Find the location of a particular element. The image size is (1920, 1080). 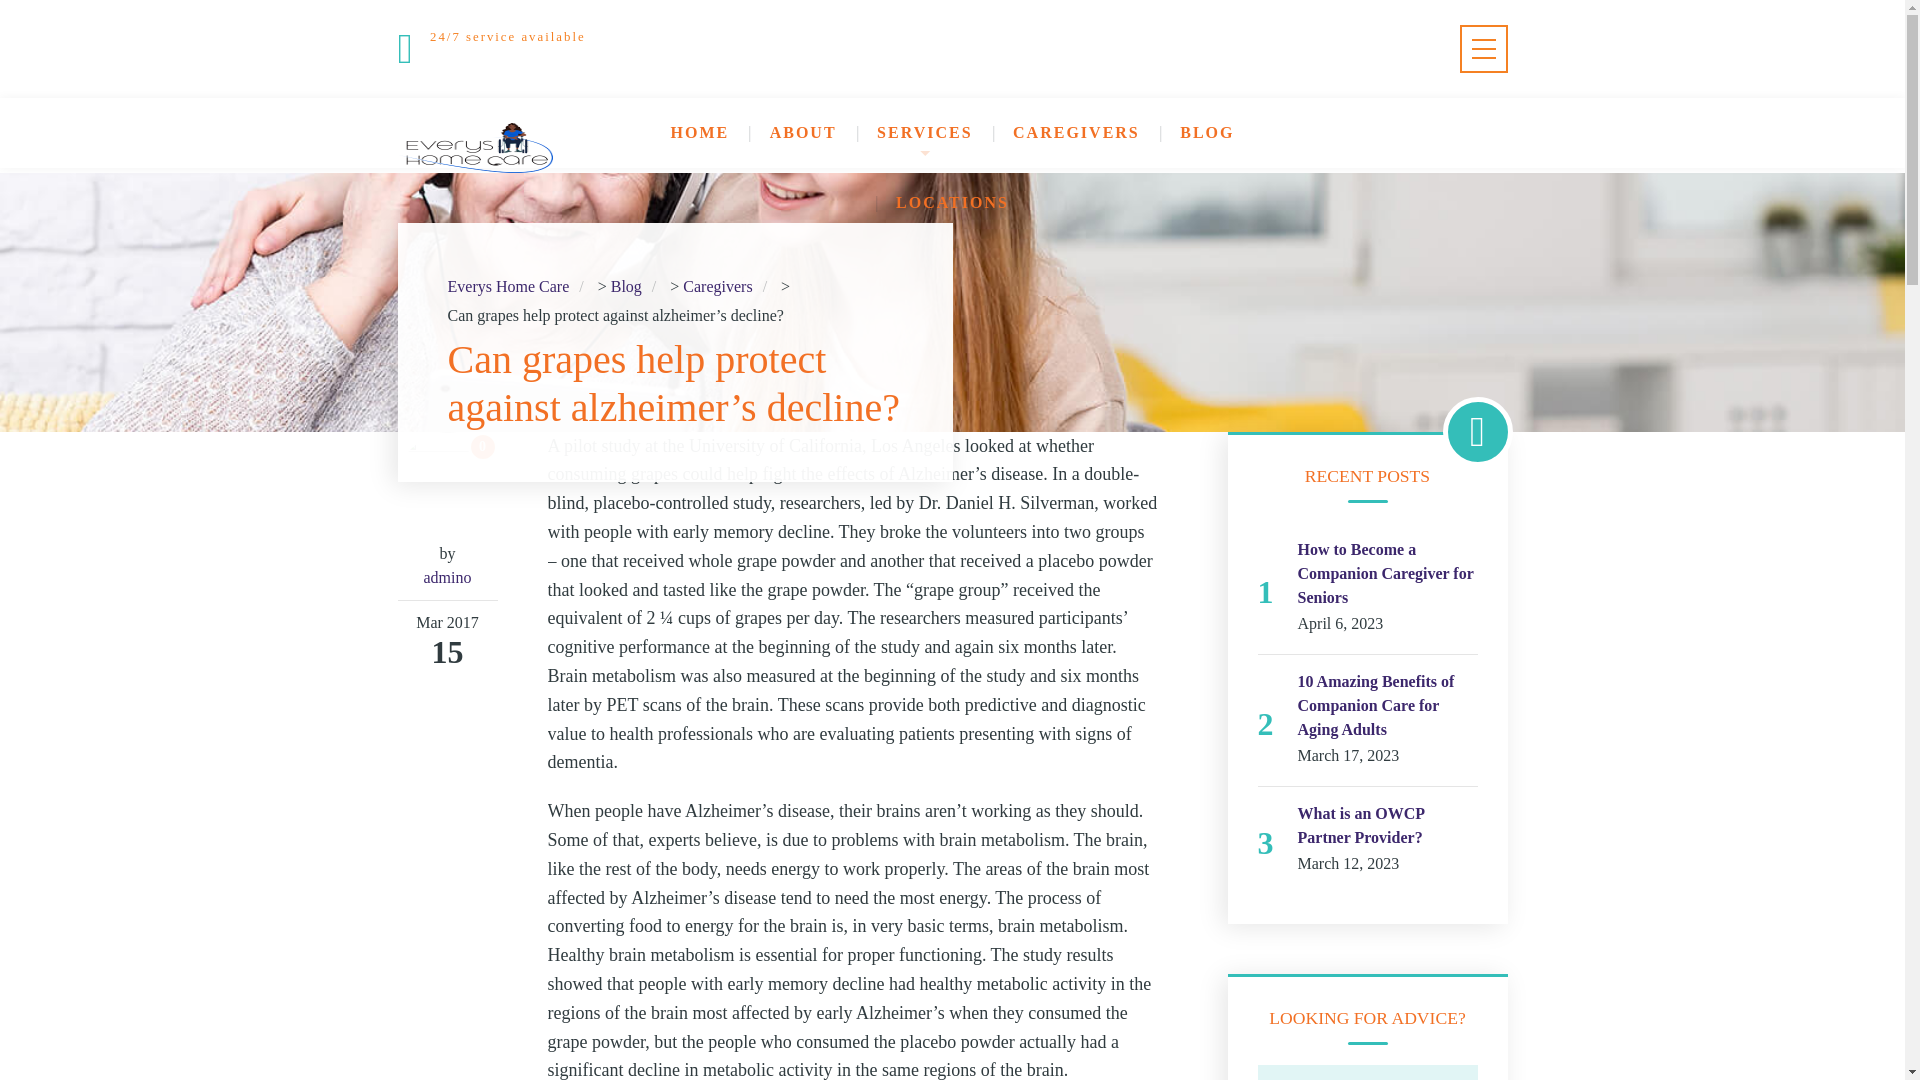

SERVICES is located at coordinates (924, 133).